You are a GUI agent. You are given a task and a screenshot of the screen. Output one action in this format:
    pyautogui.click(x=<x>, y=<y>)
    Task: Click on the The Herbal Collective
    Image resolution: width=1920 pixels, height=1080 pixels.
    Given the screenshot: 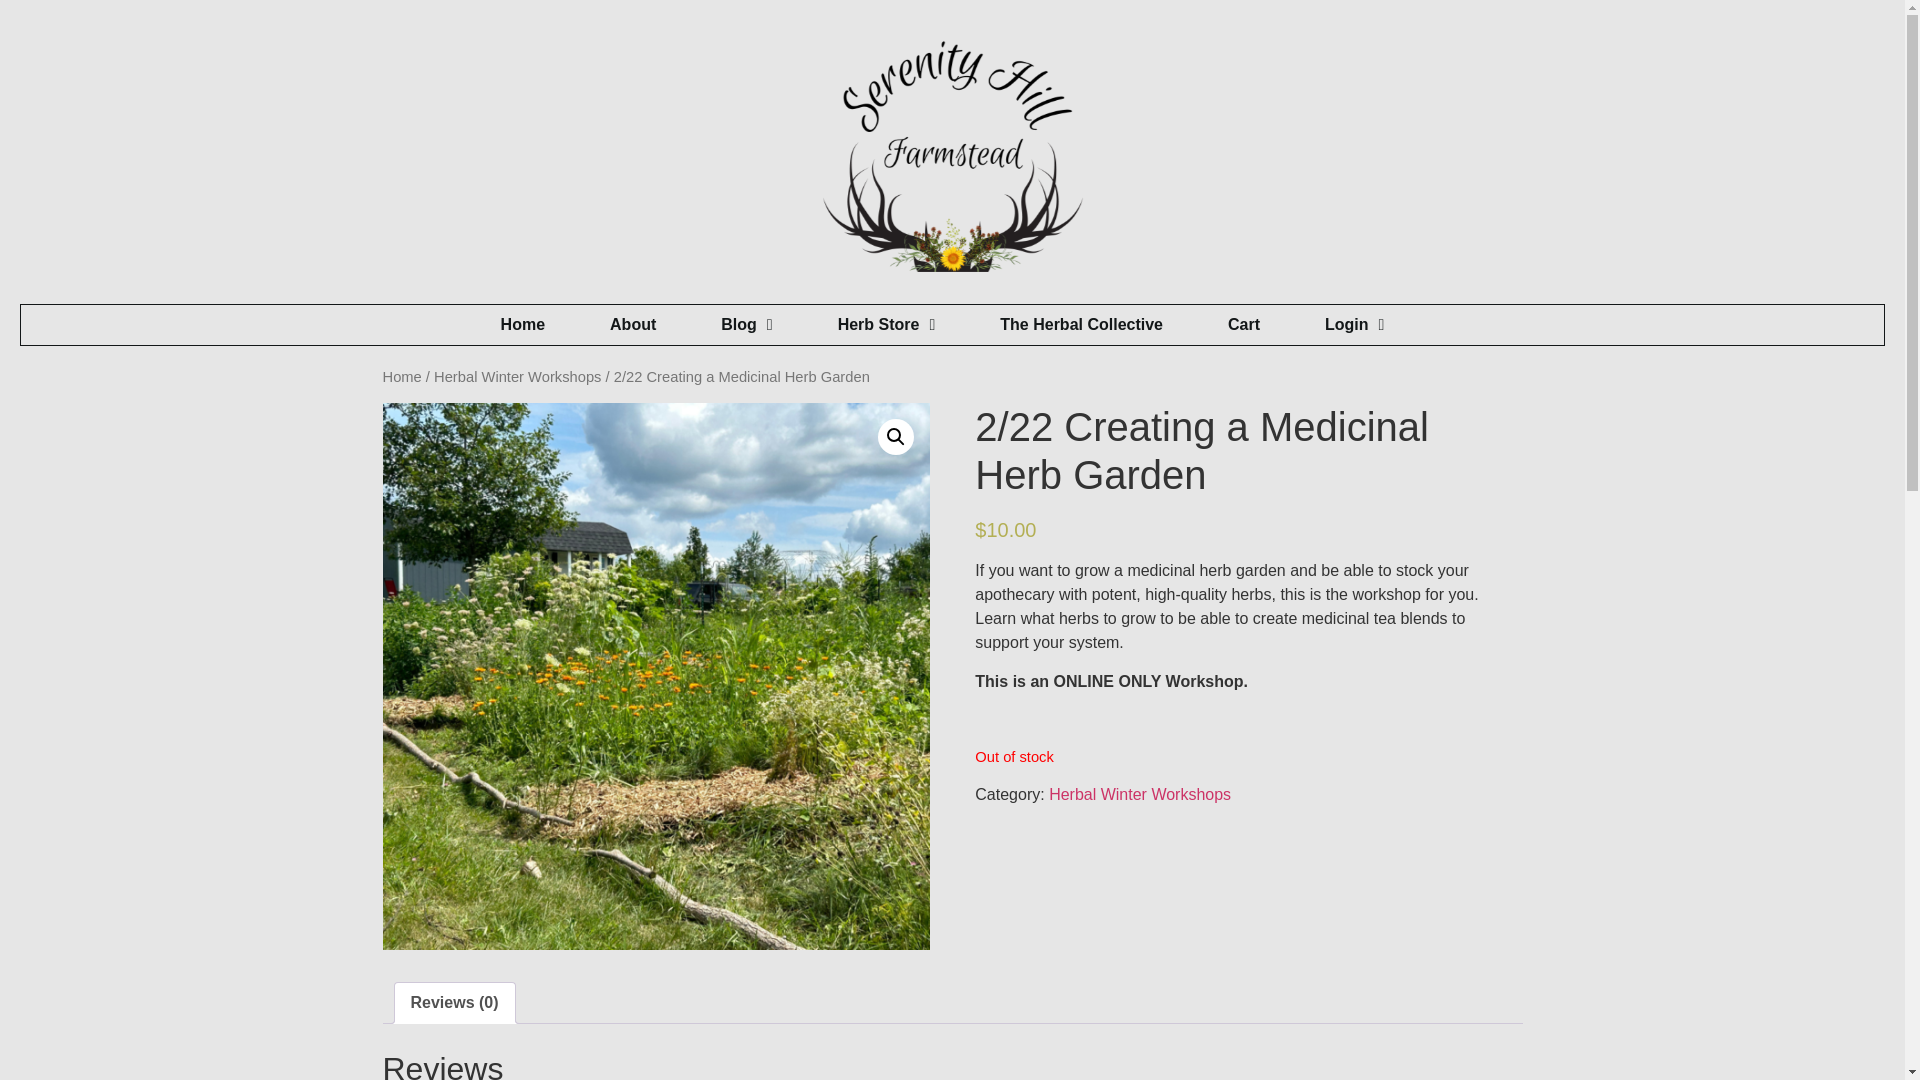 What is the action you would take?
    pyautogui.click(x=1082, y=324)
    